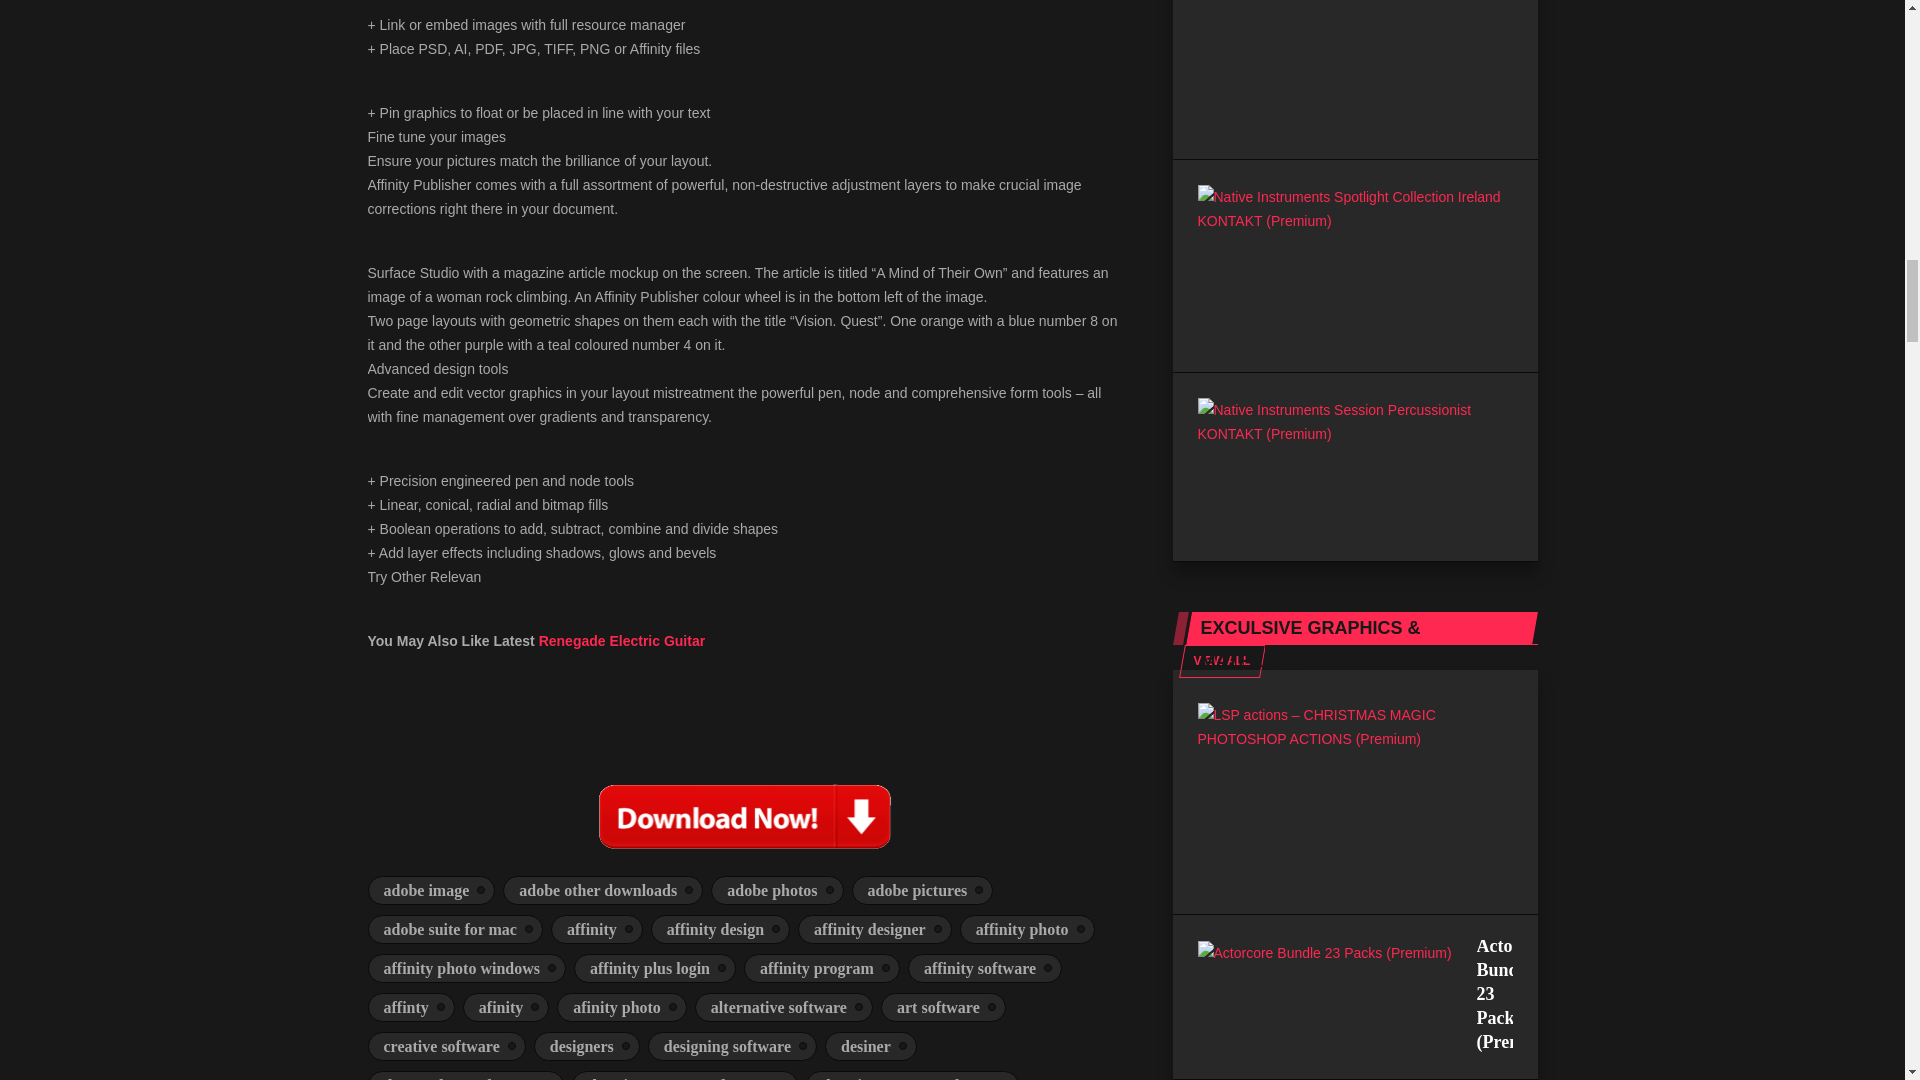 Image resolution: width=1920 pixels, height=1080 pixels. Describe the element at coordinates (597, 928) in the screenshot. I see `affinity` at that location.